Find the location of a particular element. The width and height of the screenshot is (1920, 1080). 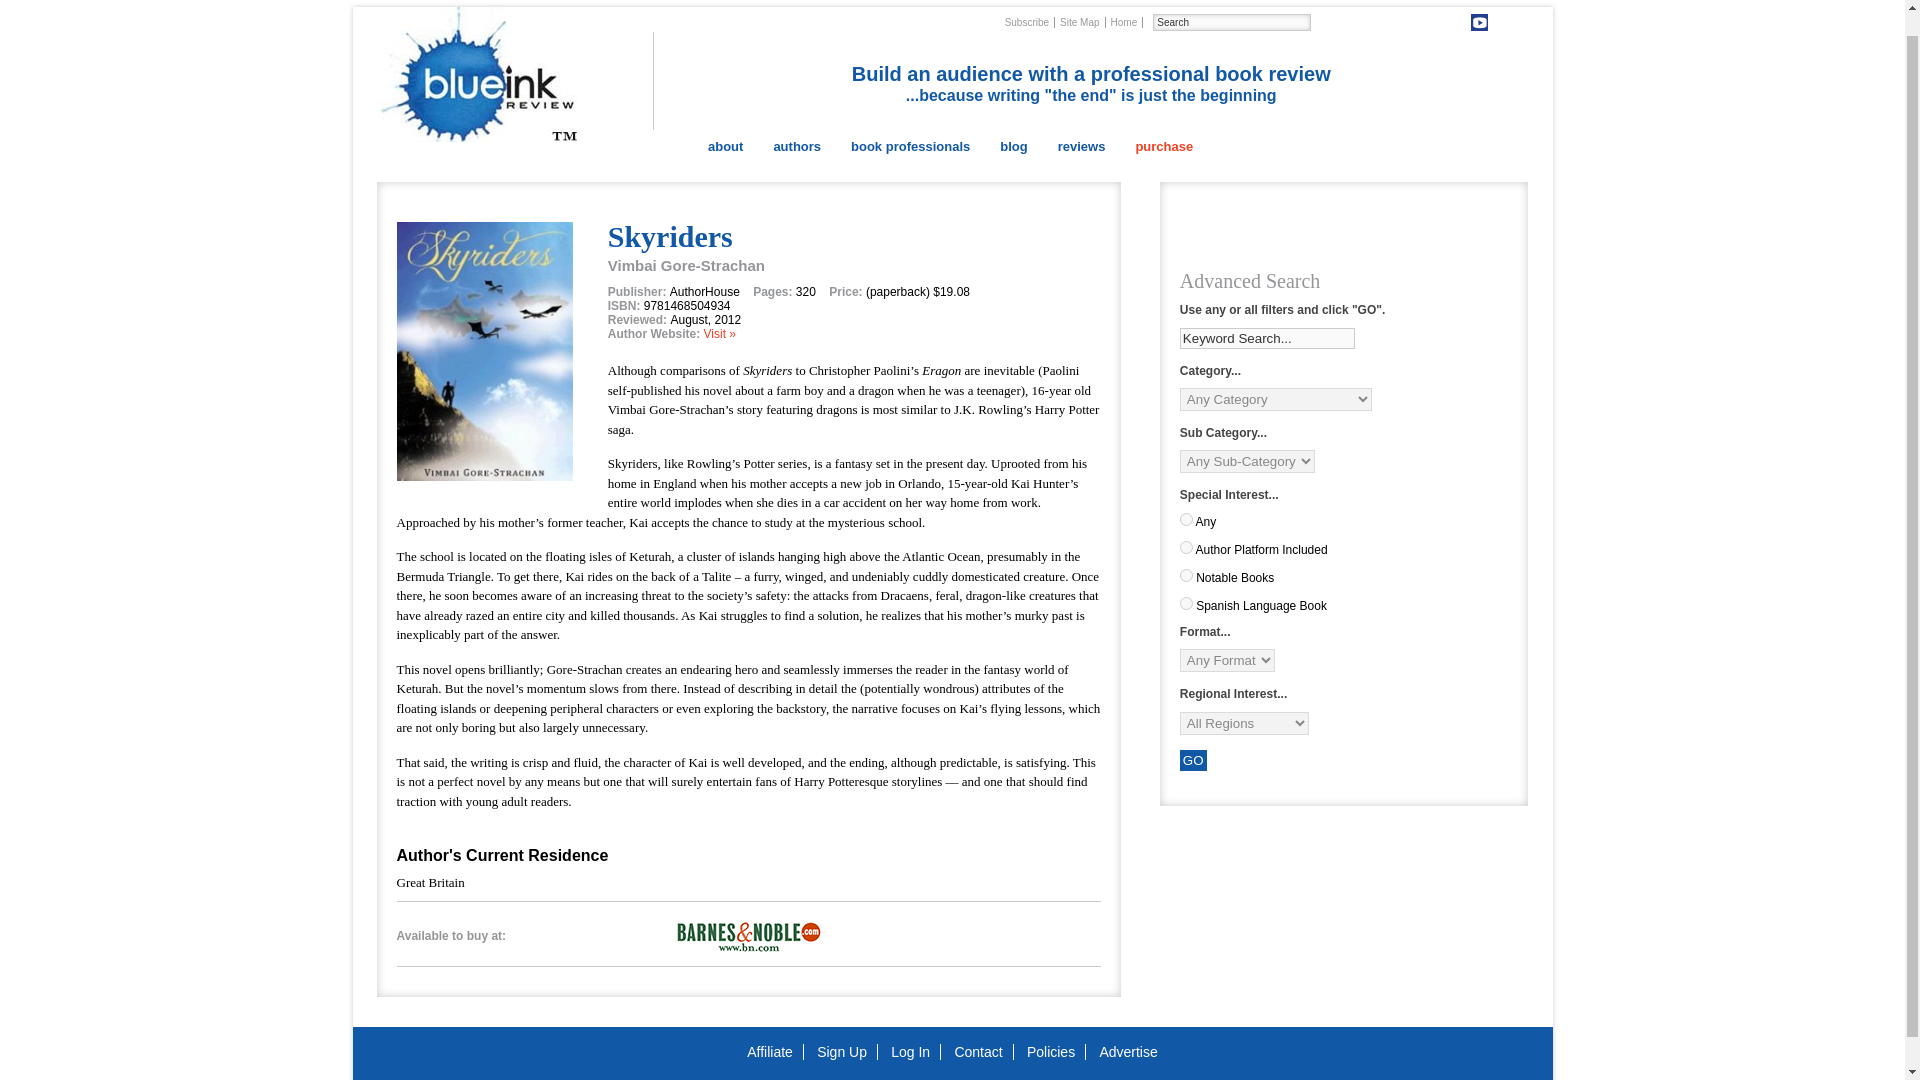

Twitter is located at coordinates (1398, 22).